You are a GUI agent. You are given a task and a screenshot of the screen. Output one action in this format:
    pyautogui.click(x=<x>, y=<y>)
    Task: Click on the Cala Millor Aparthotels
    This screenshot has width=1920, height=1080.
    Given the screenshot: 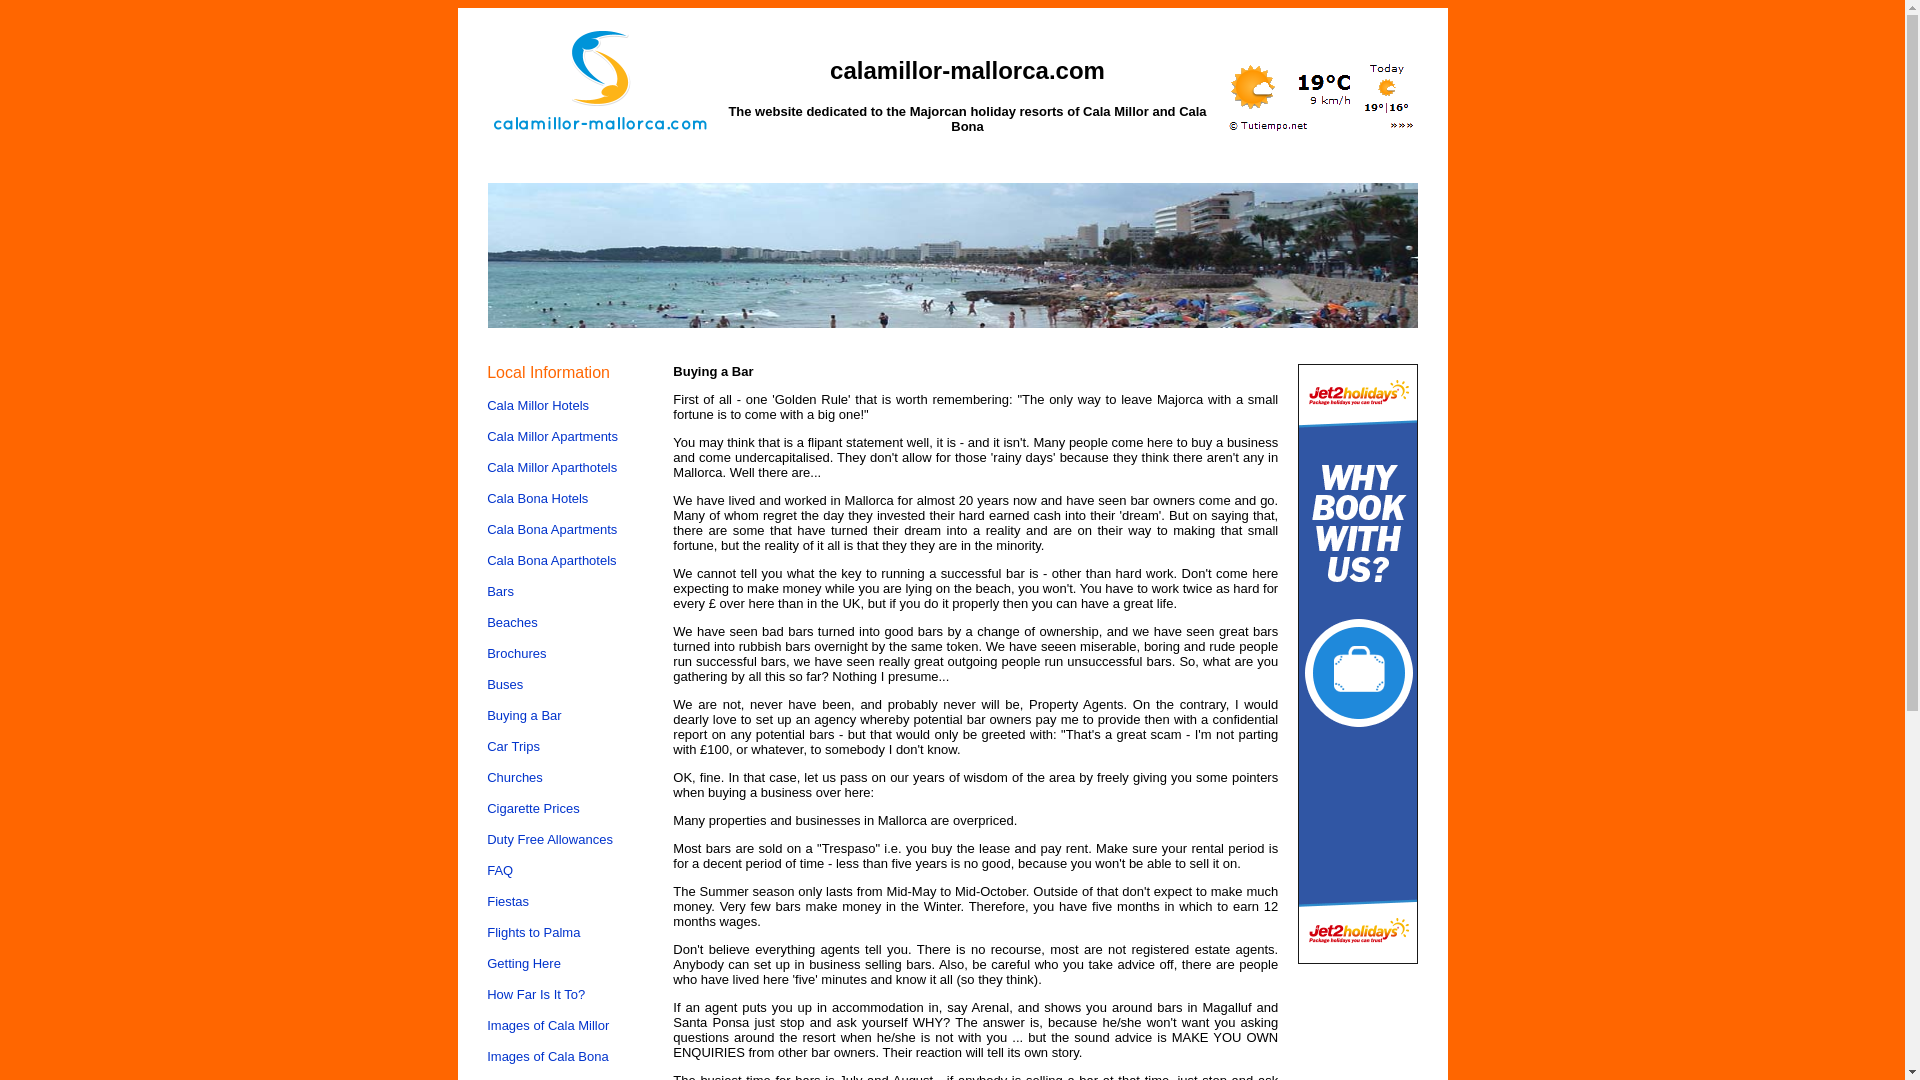 What is the action you would take?
    pyautogui.click(x=552, y=468)
    